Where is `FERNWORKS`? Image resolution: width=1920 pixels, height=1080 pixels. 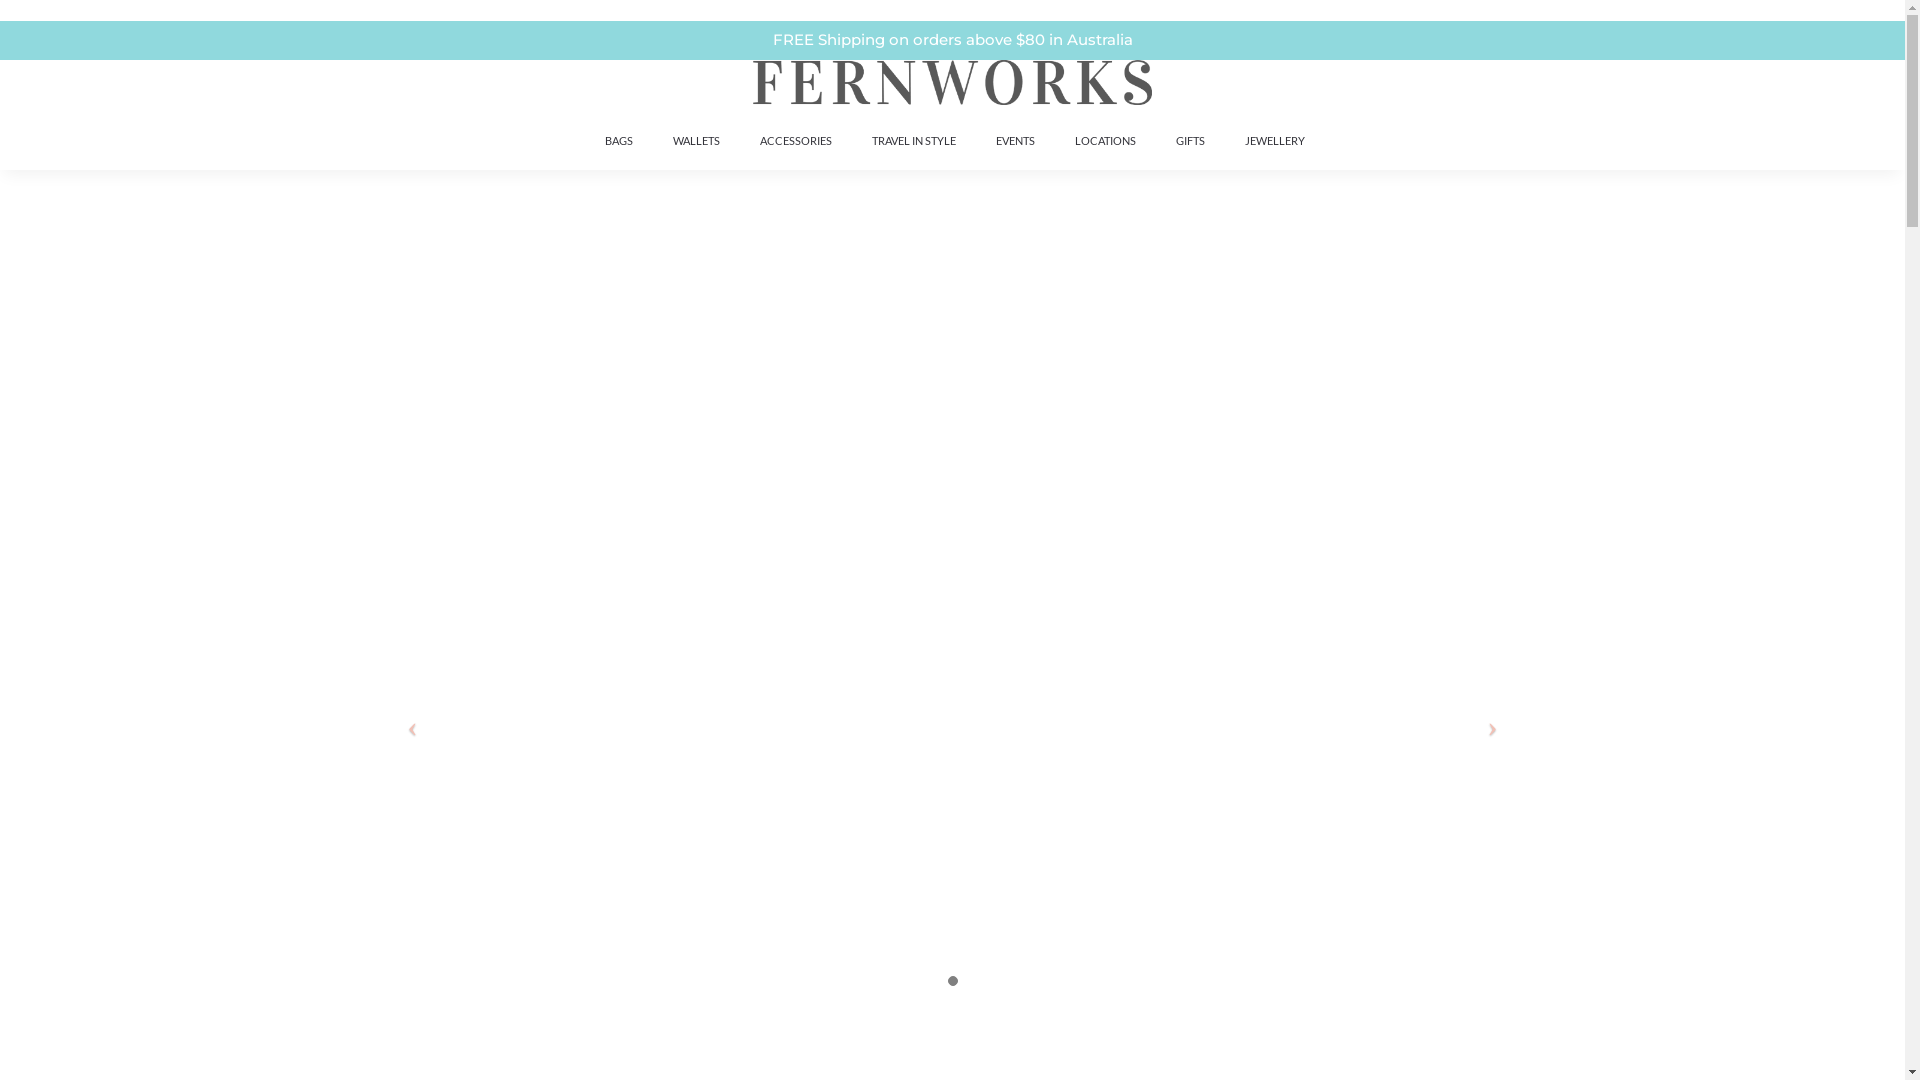 FERNWORKS is located at coordinates (560, 129).